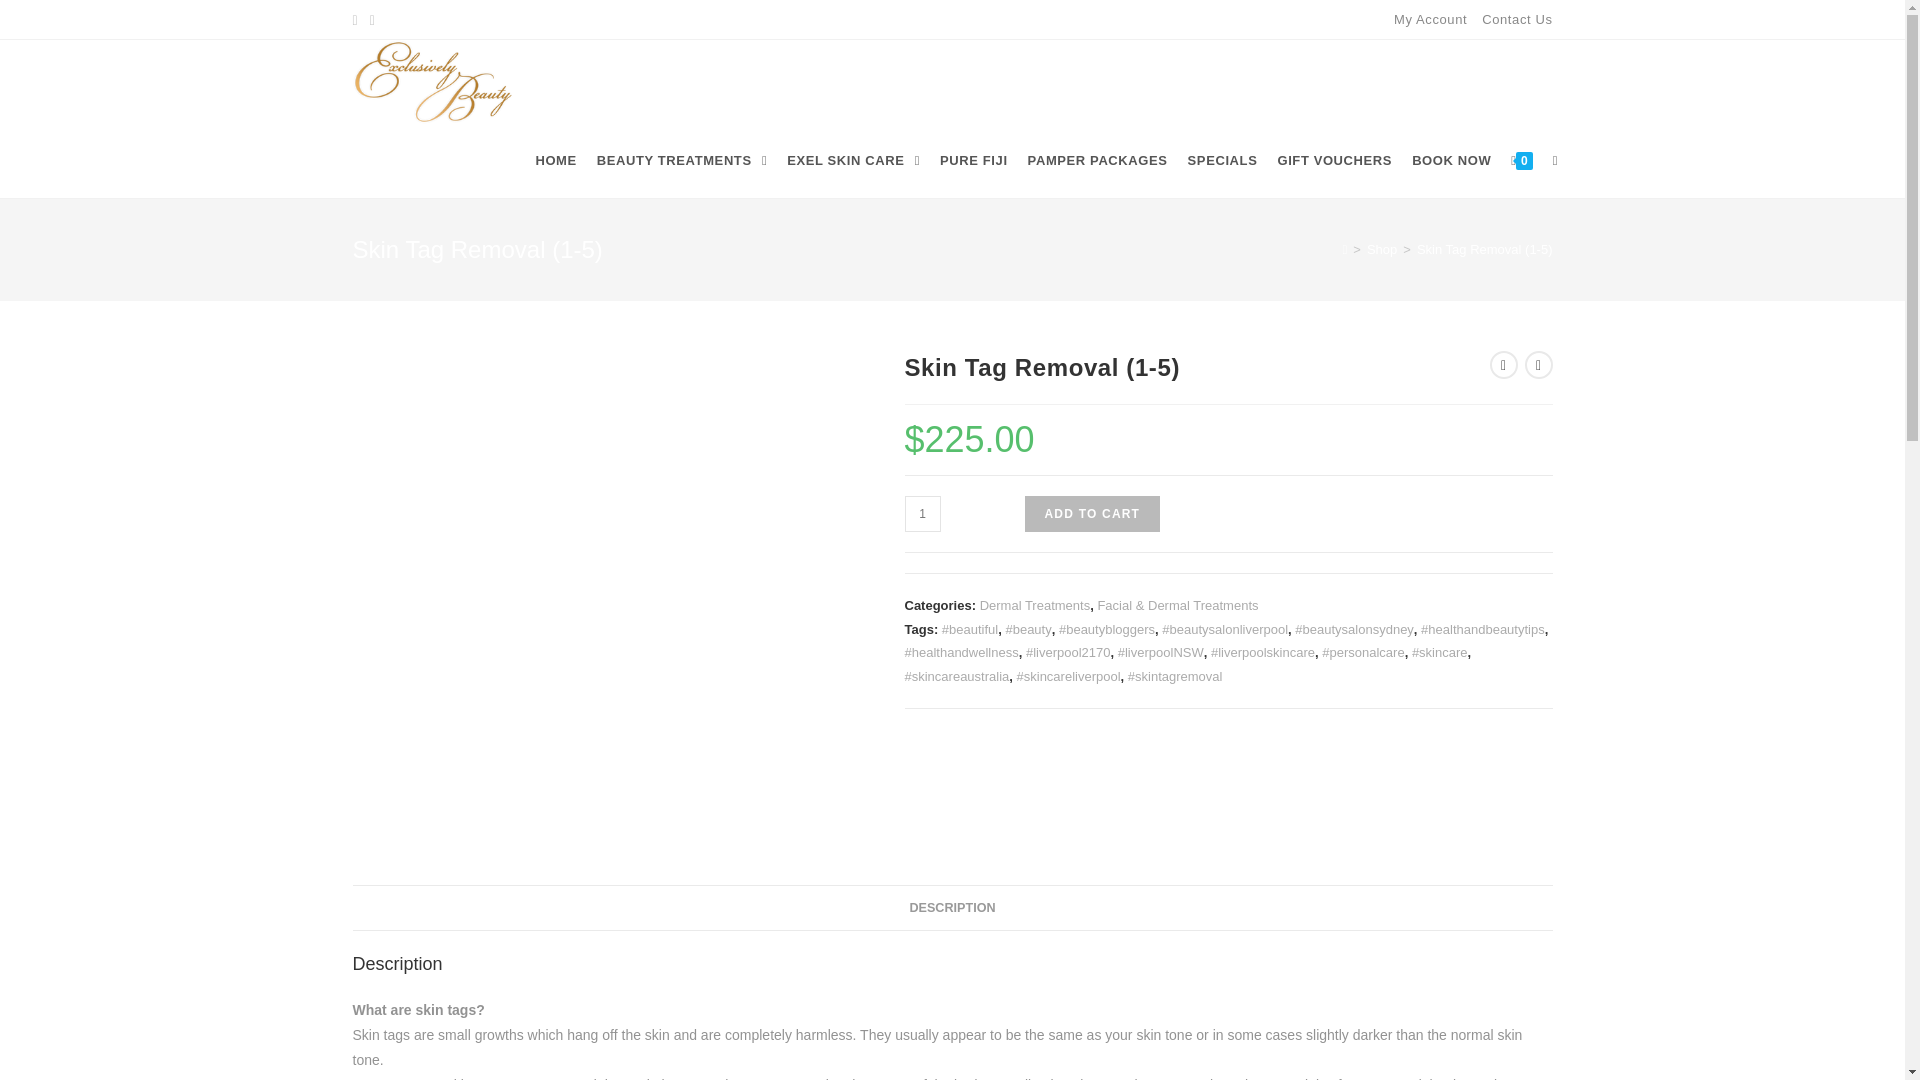  Describe the element at coordinates (922, 514) in the screenshot. I see `1` at that location.